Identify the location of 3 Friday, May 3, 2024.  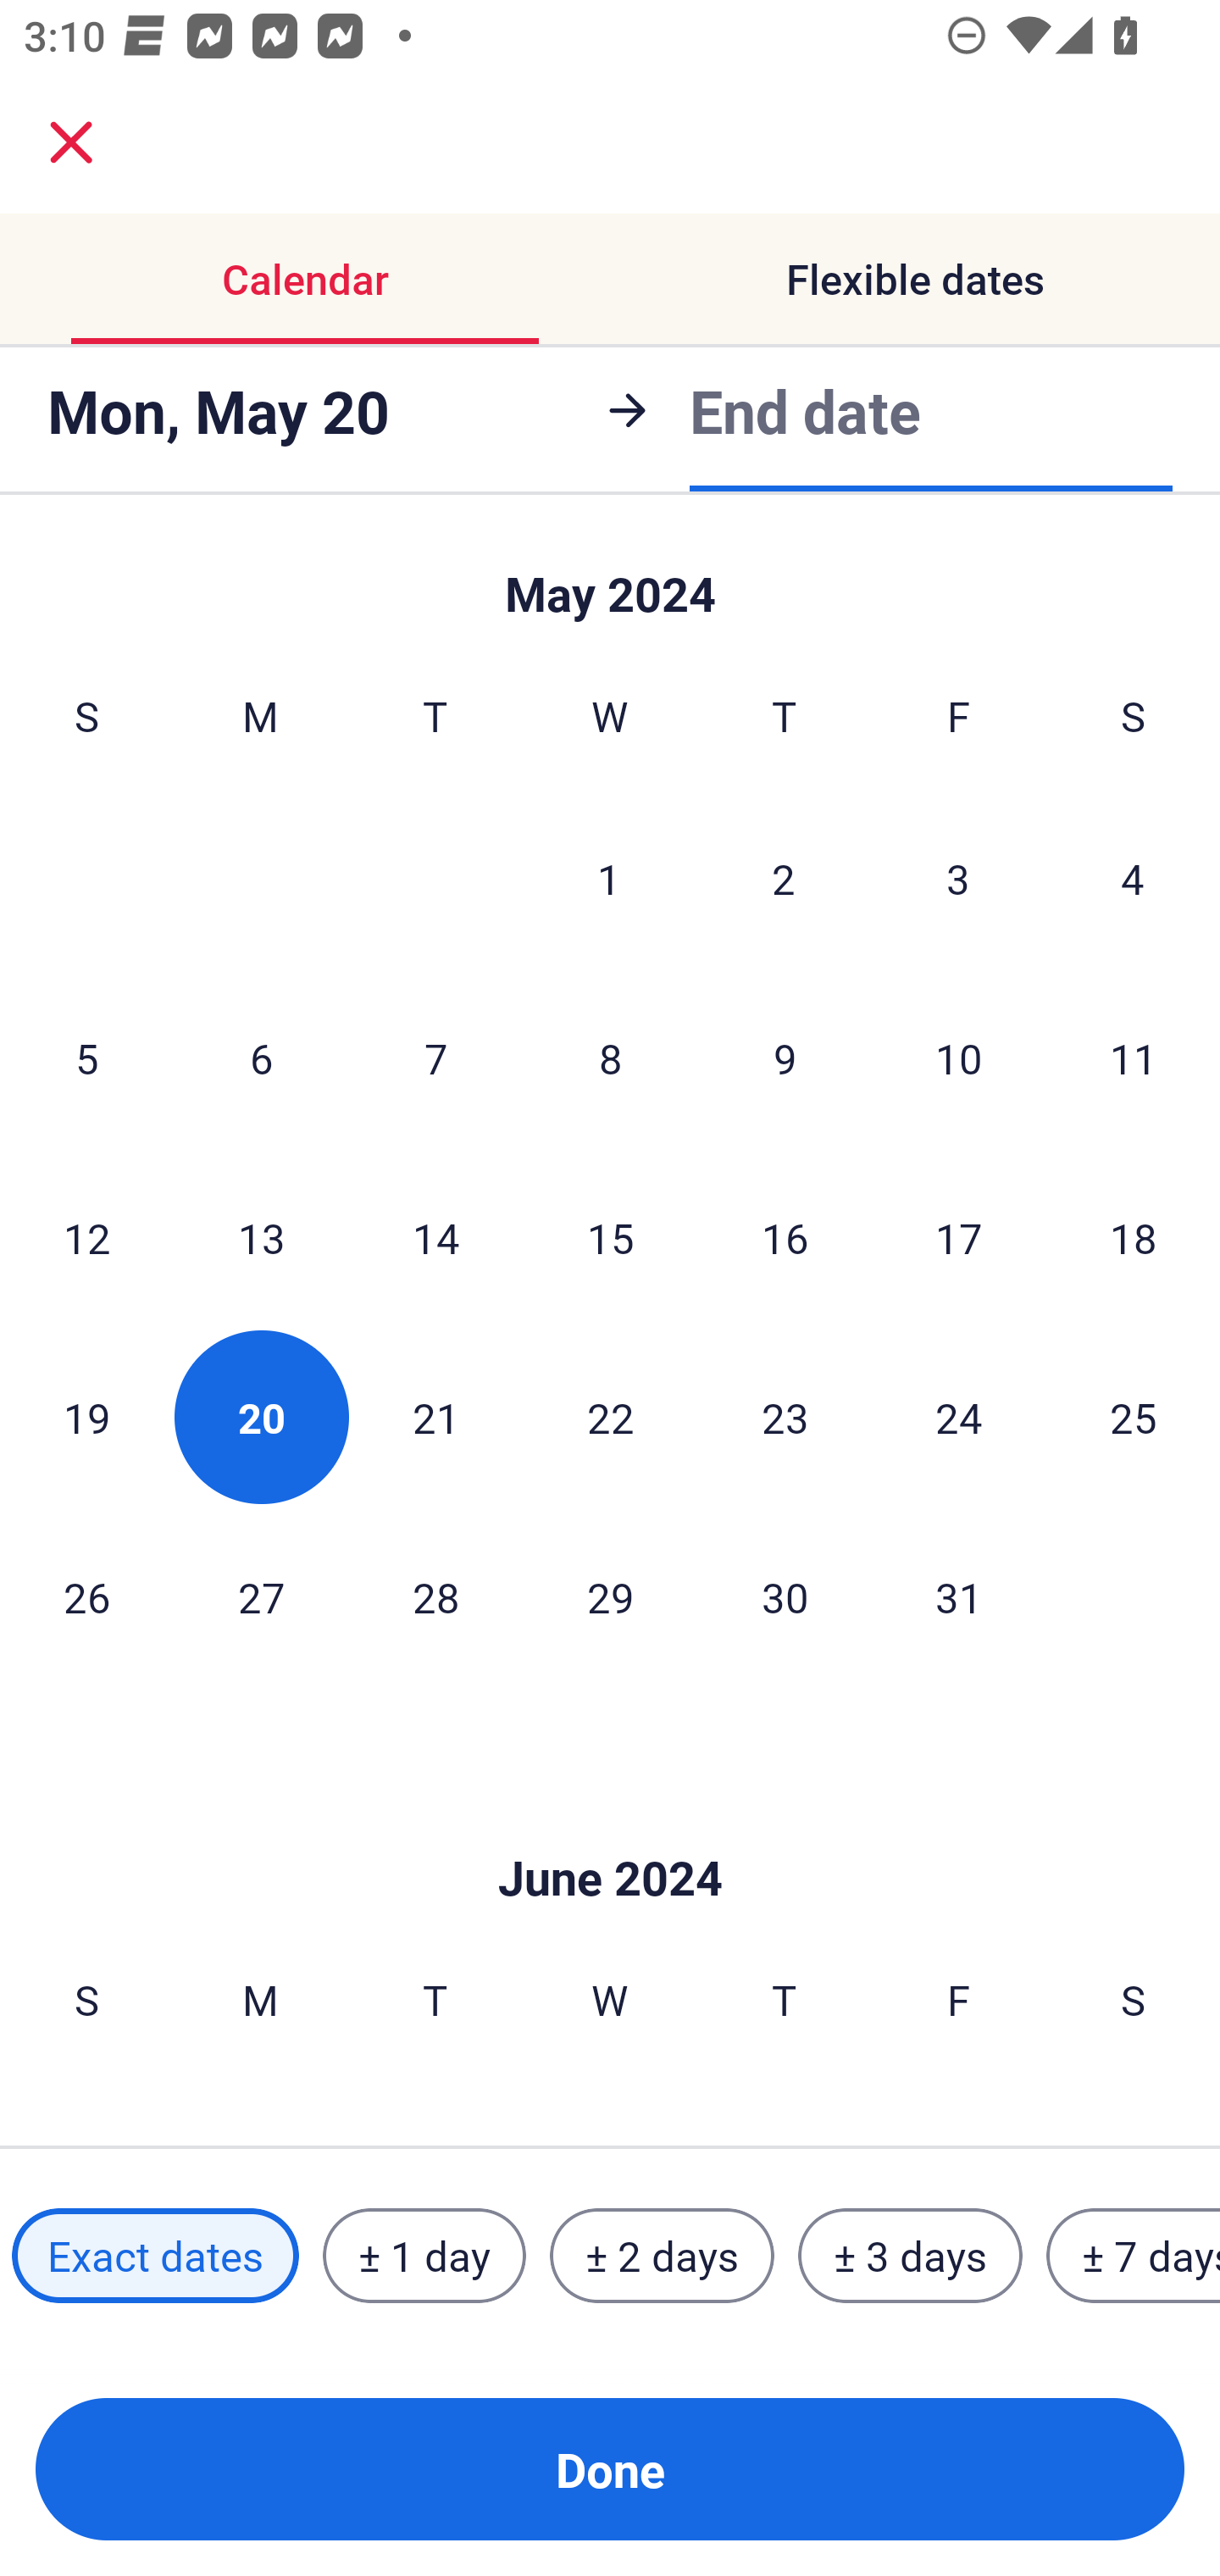
(958, 878).